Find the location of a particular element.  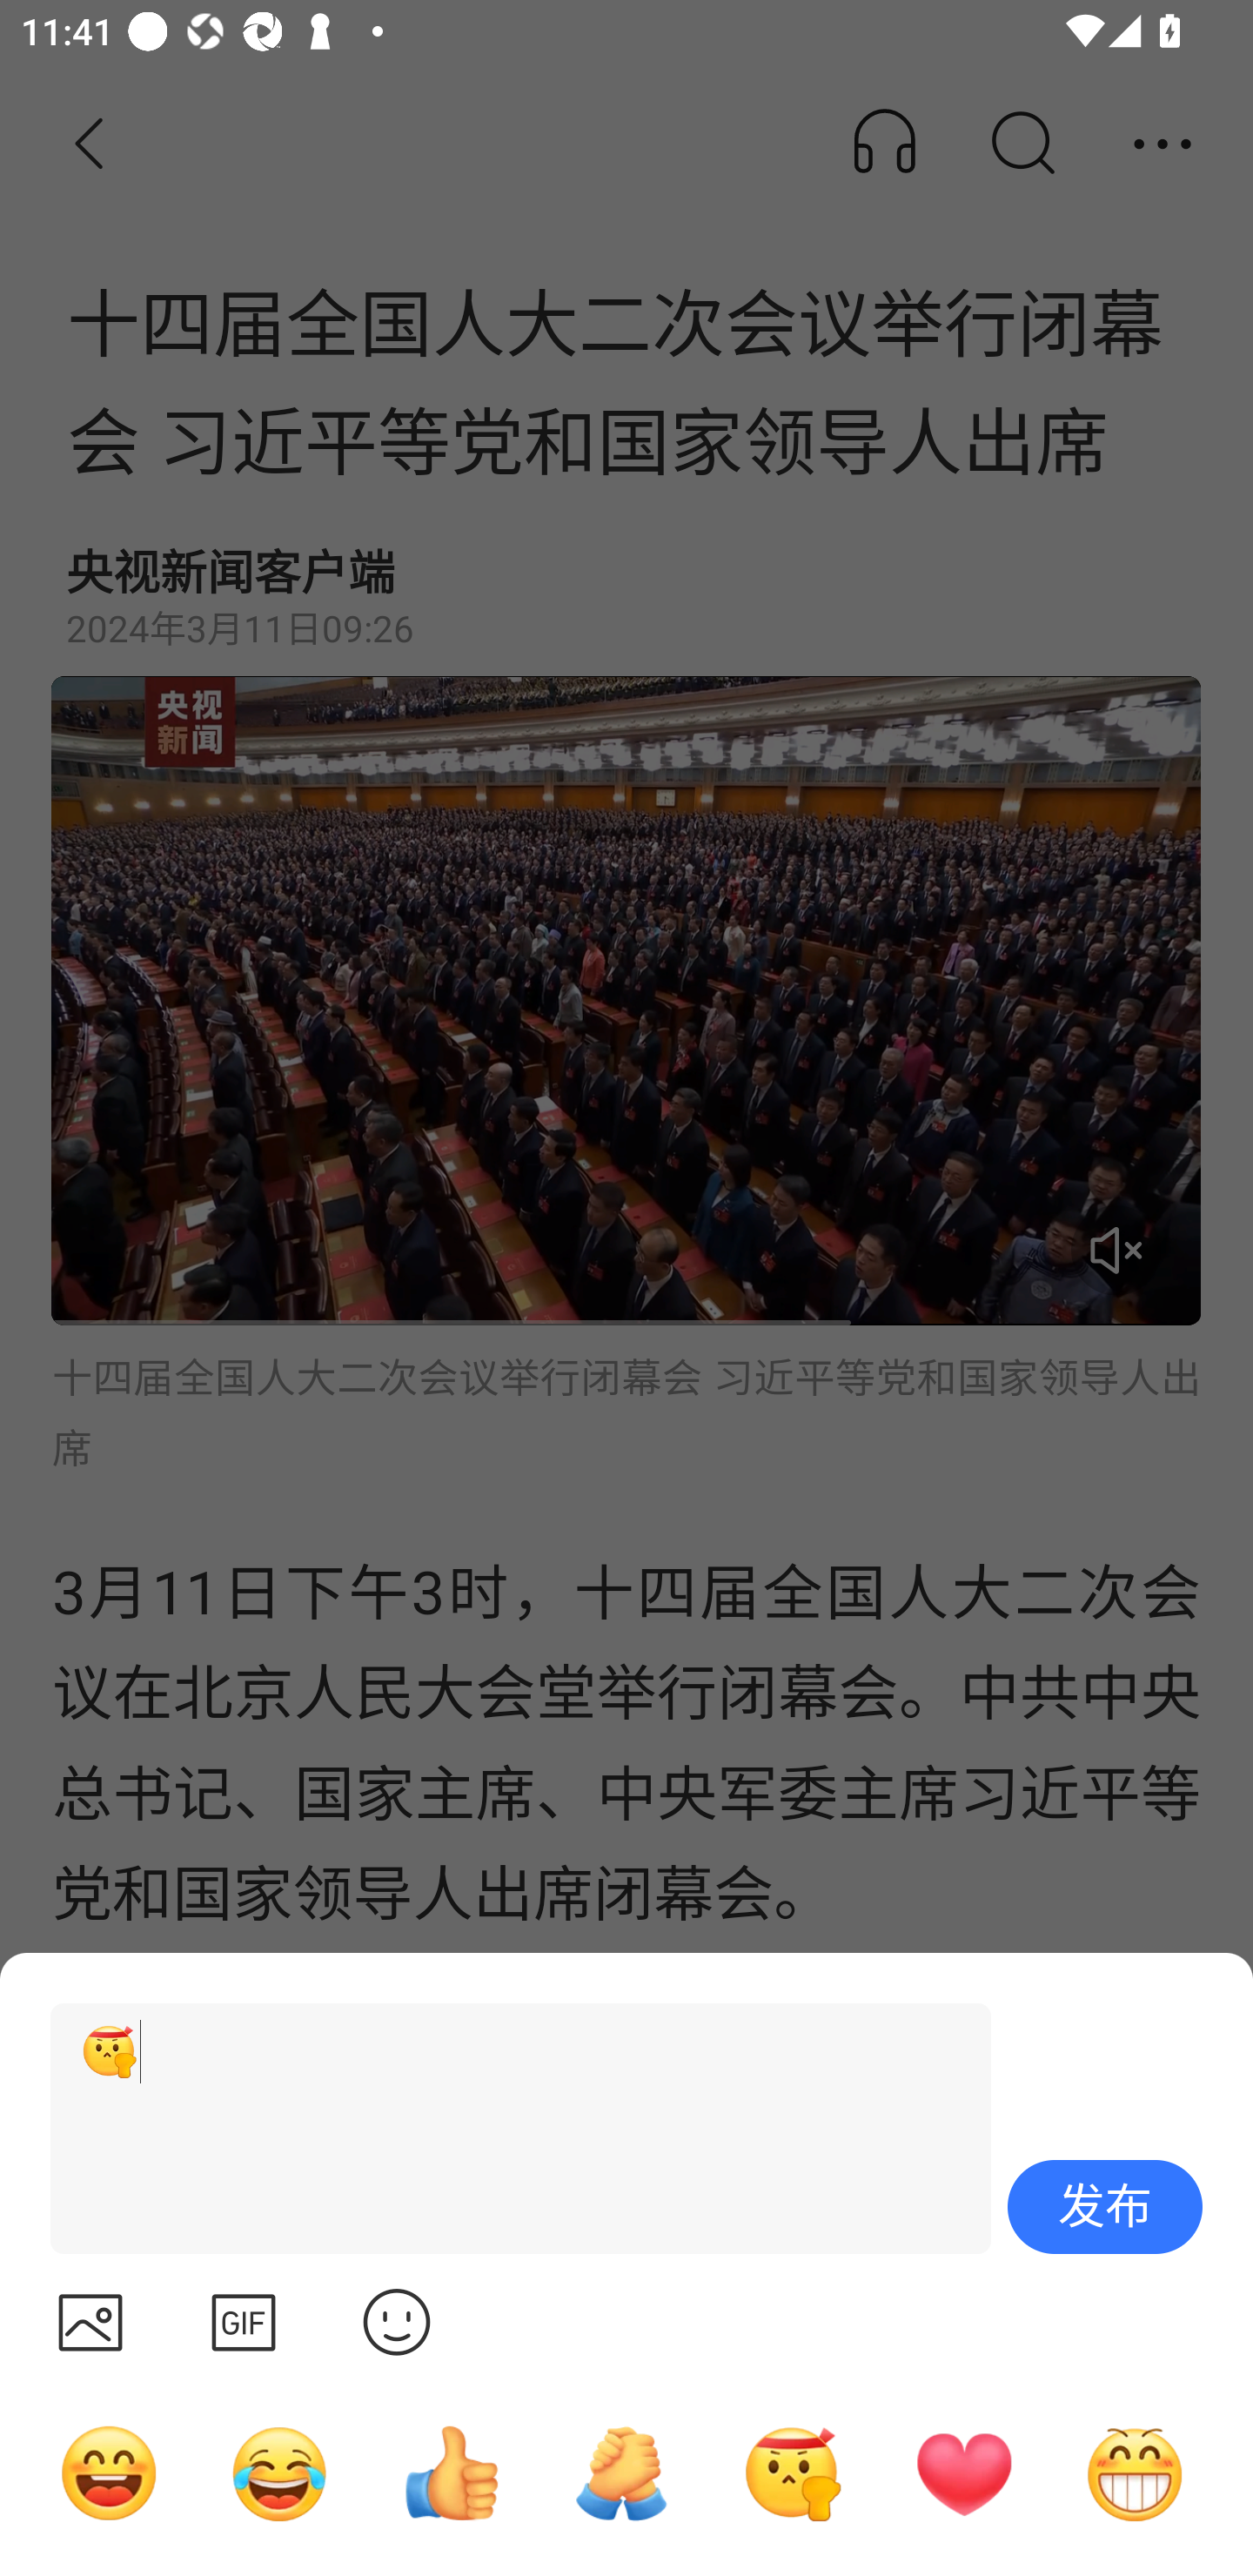

哈哈 is located at coordinates (109, 2472).